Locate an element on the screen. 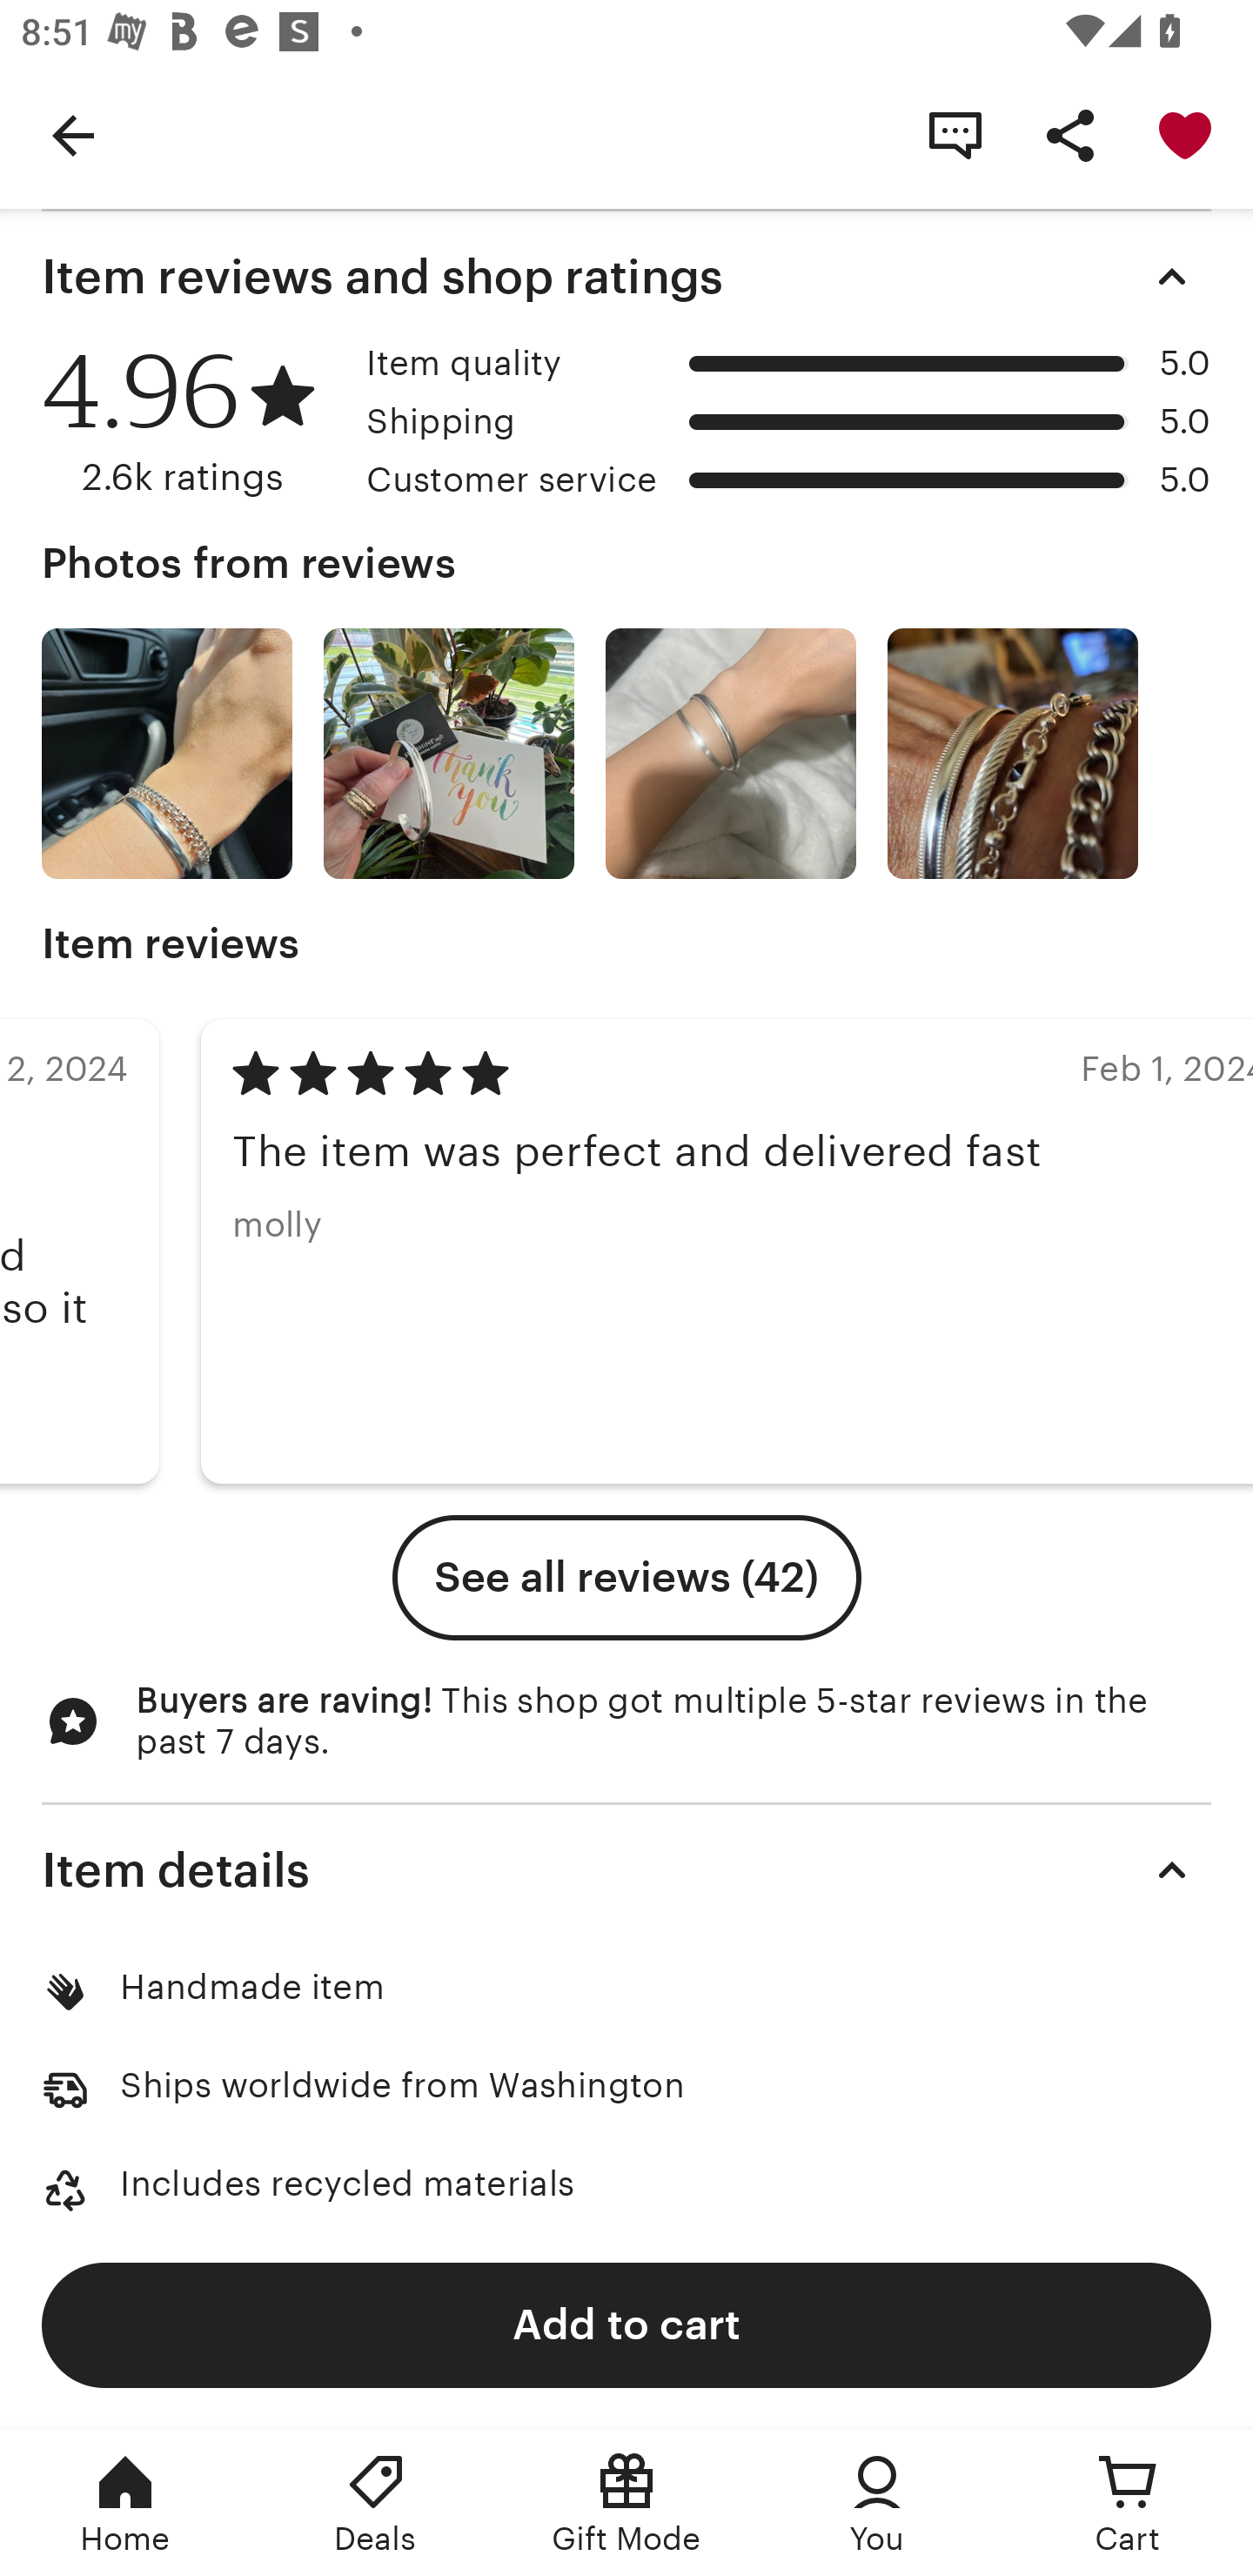  Photo from review is located at coordinates (166, 754).